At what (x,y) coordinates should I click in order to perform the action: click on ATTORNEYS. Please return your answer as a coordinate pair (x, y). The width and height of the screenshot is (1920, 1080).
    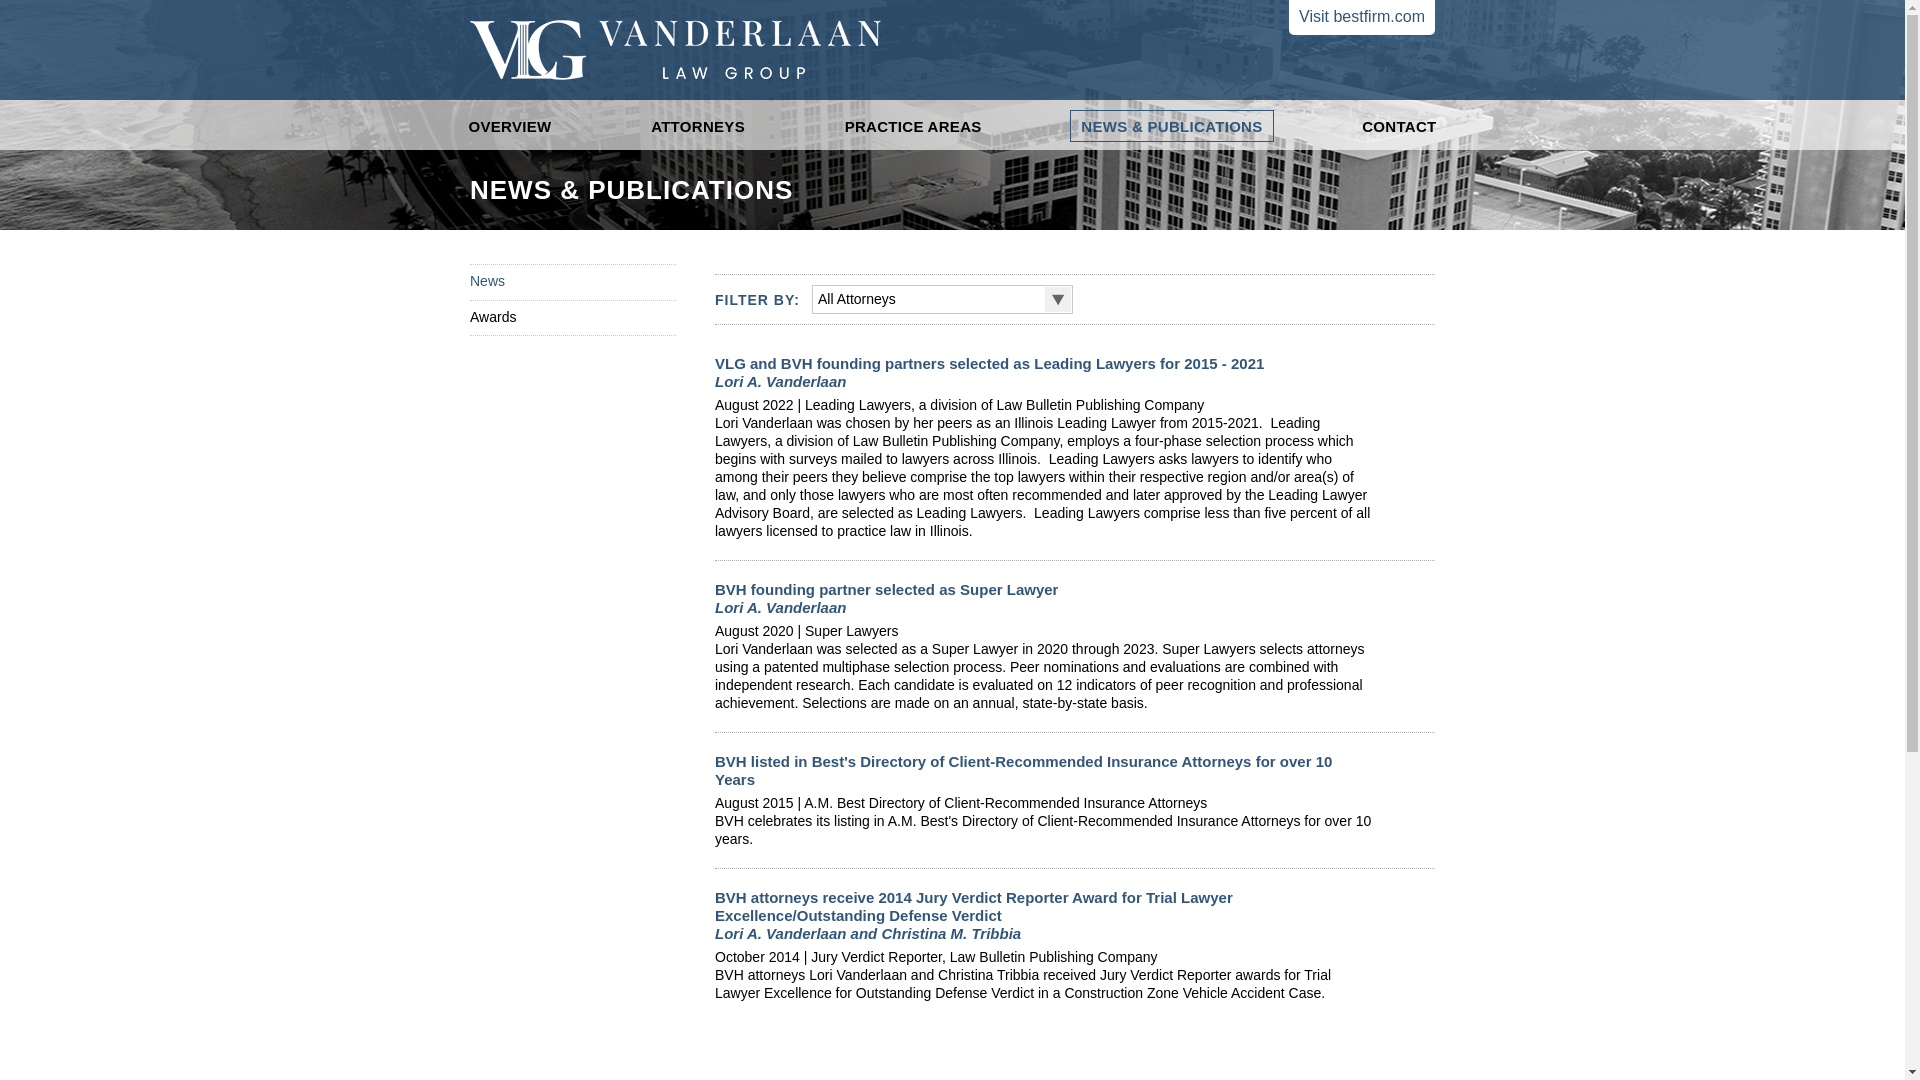
    Looking at the image, I should click on (698, 126).